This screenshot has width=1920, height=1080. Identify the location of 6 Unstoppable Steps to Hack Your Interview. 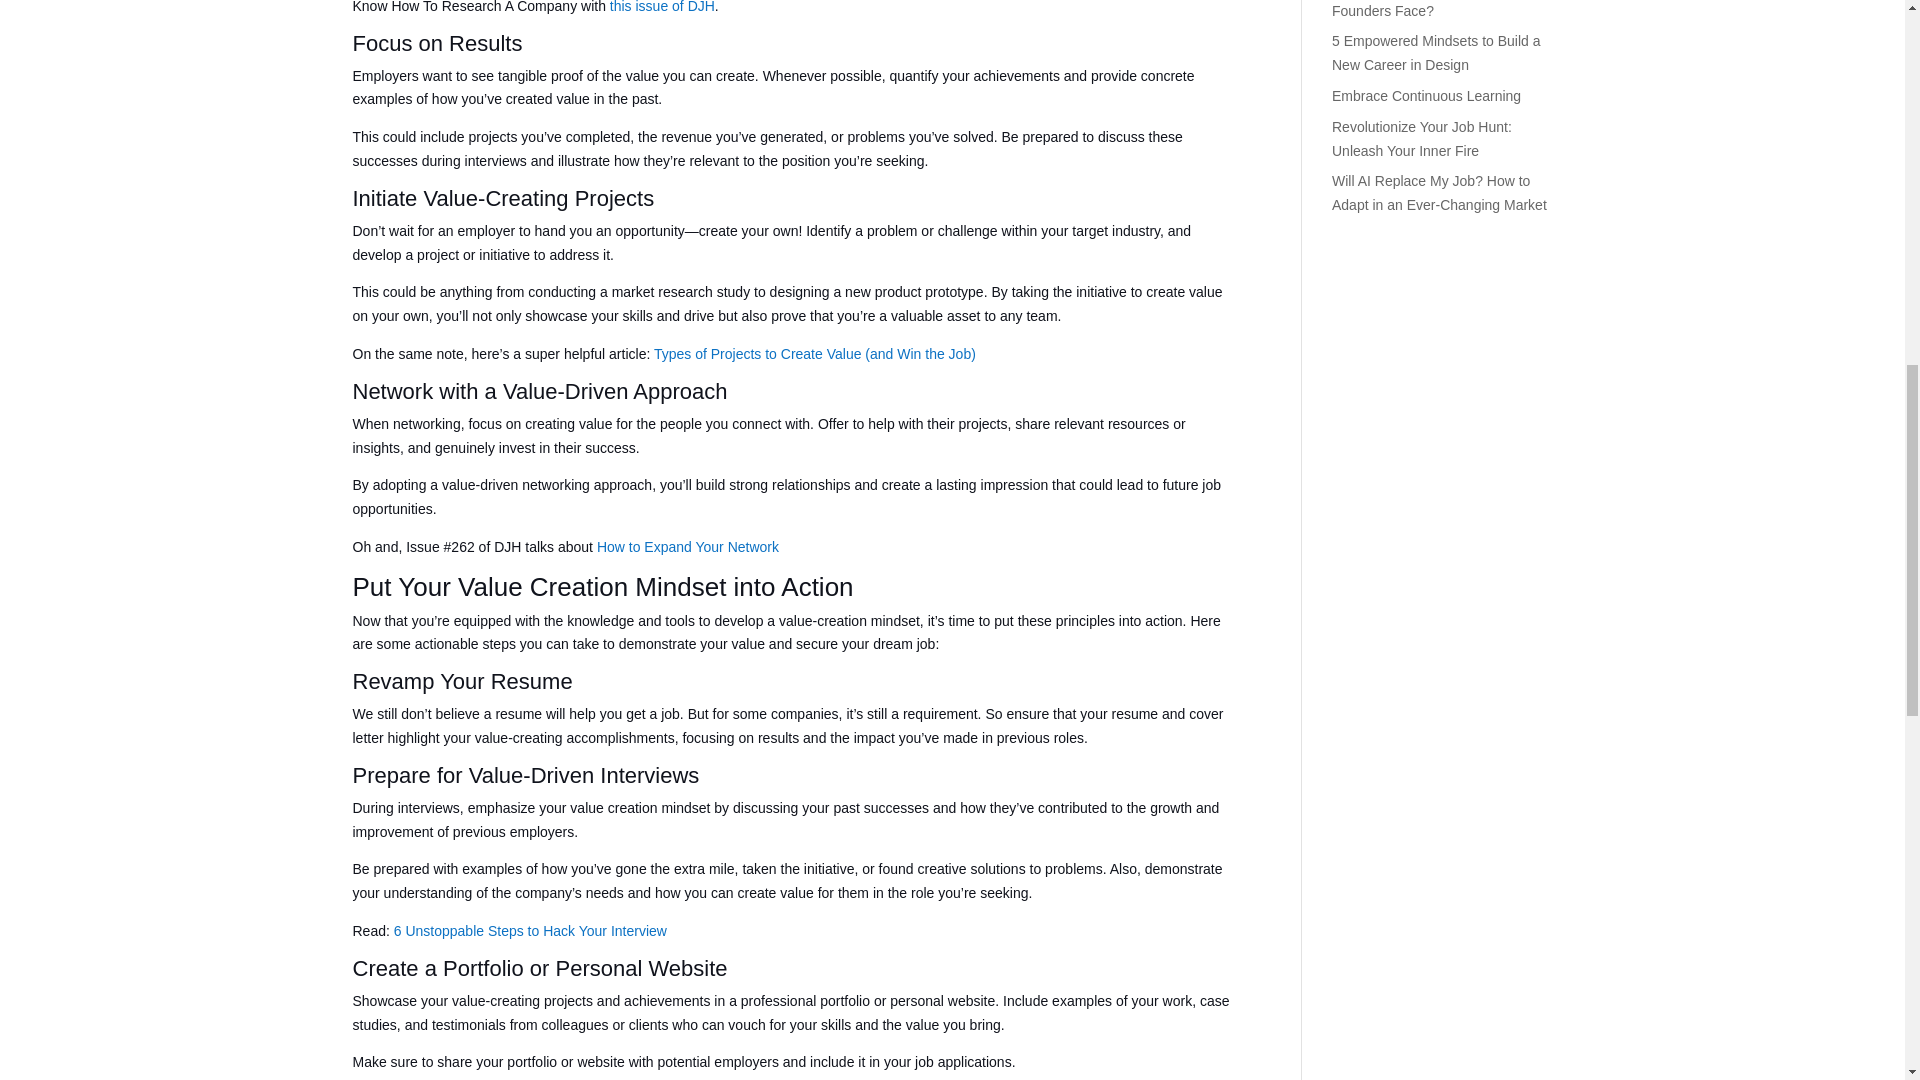
(530, 930).